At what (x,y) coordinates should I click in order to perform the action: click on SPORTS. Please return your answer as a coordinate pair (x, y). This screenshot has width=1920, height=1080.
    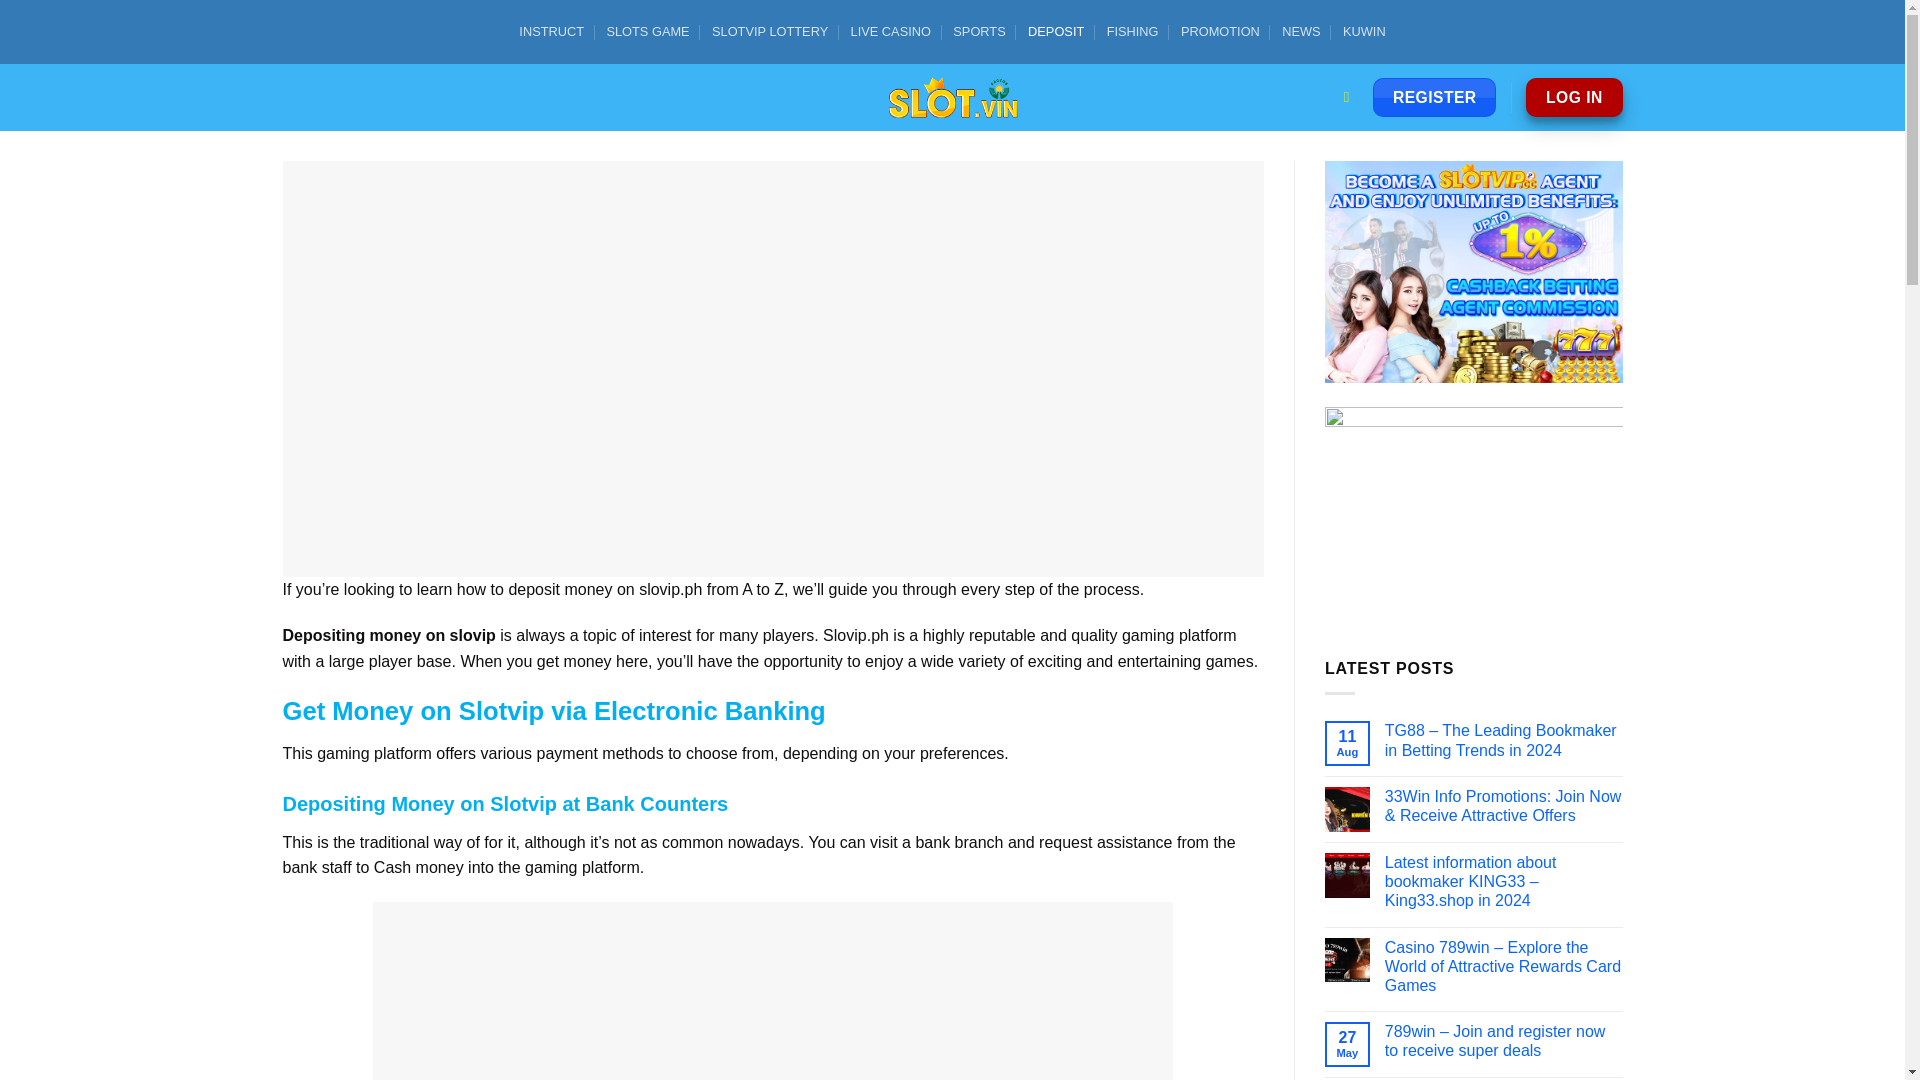
    Looking at the image, I should click on (978, 32).